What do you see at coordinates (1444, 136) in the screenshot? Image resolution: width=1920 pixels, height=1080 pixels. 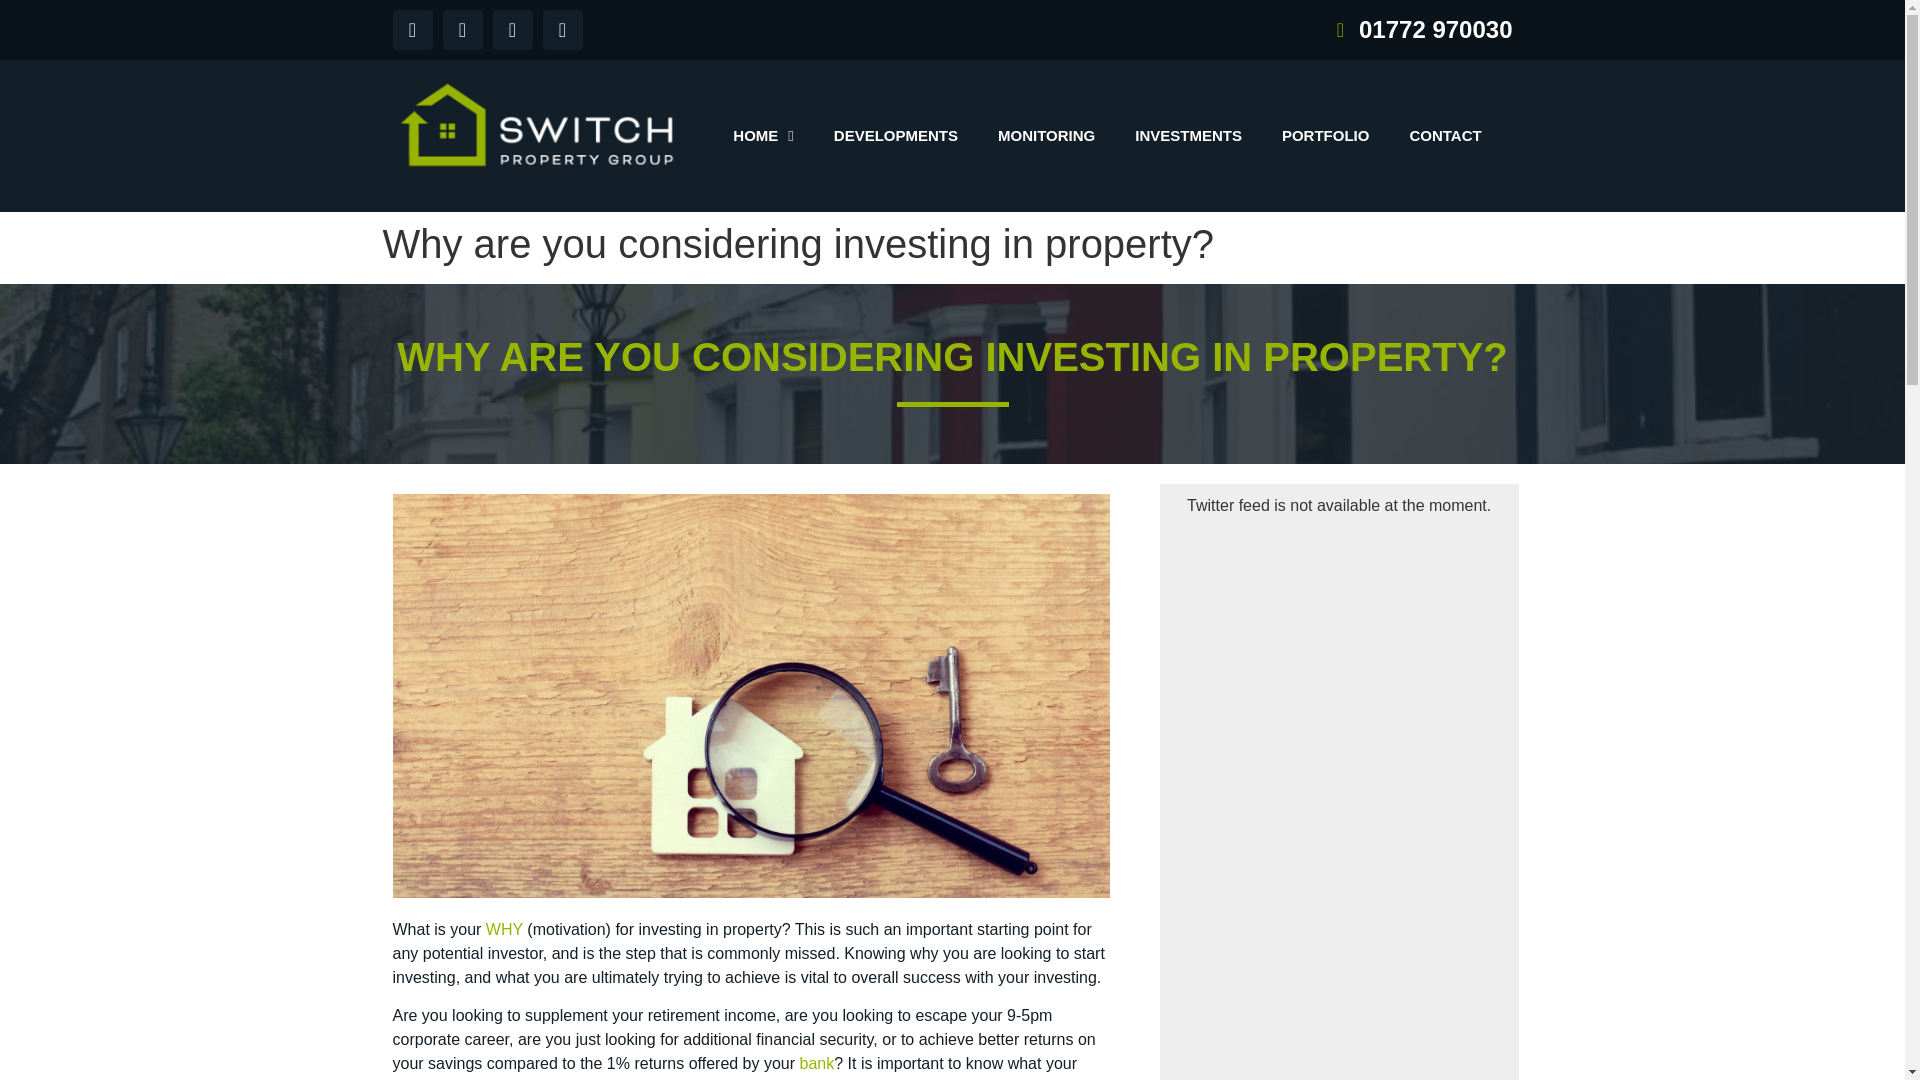 I see `CONTACT` at bounding box center [1444, 136].